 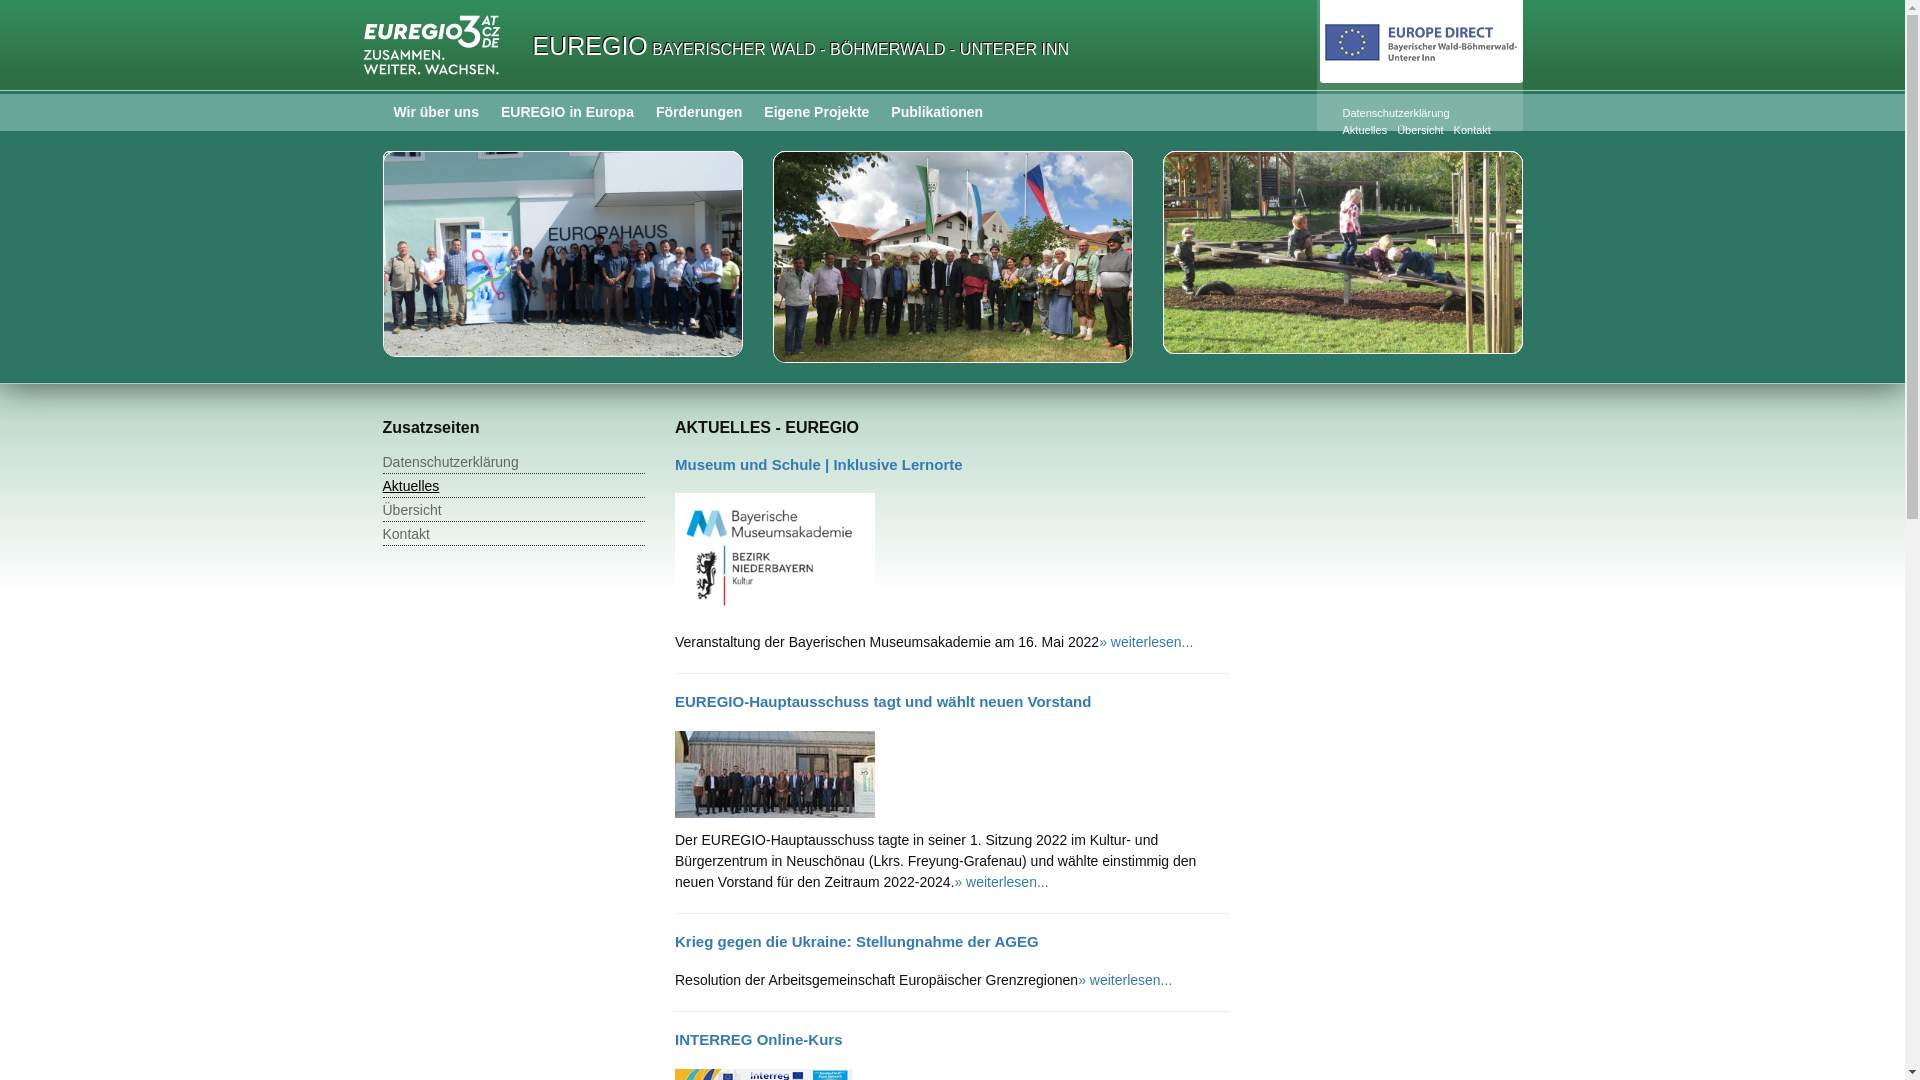 I want to click on Publikationen, so click(x=937, y=112).